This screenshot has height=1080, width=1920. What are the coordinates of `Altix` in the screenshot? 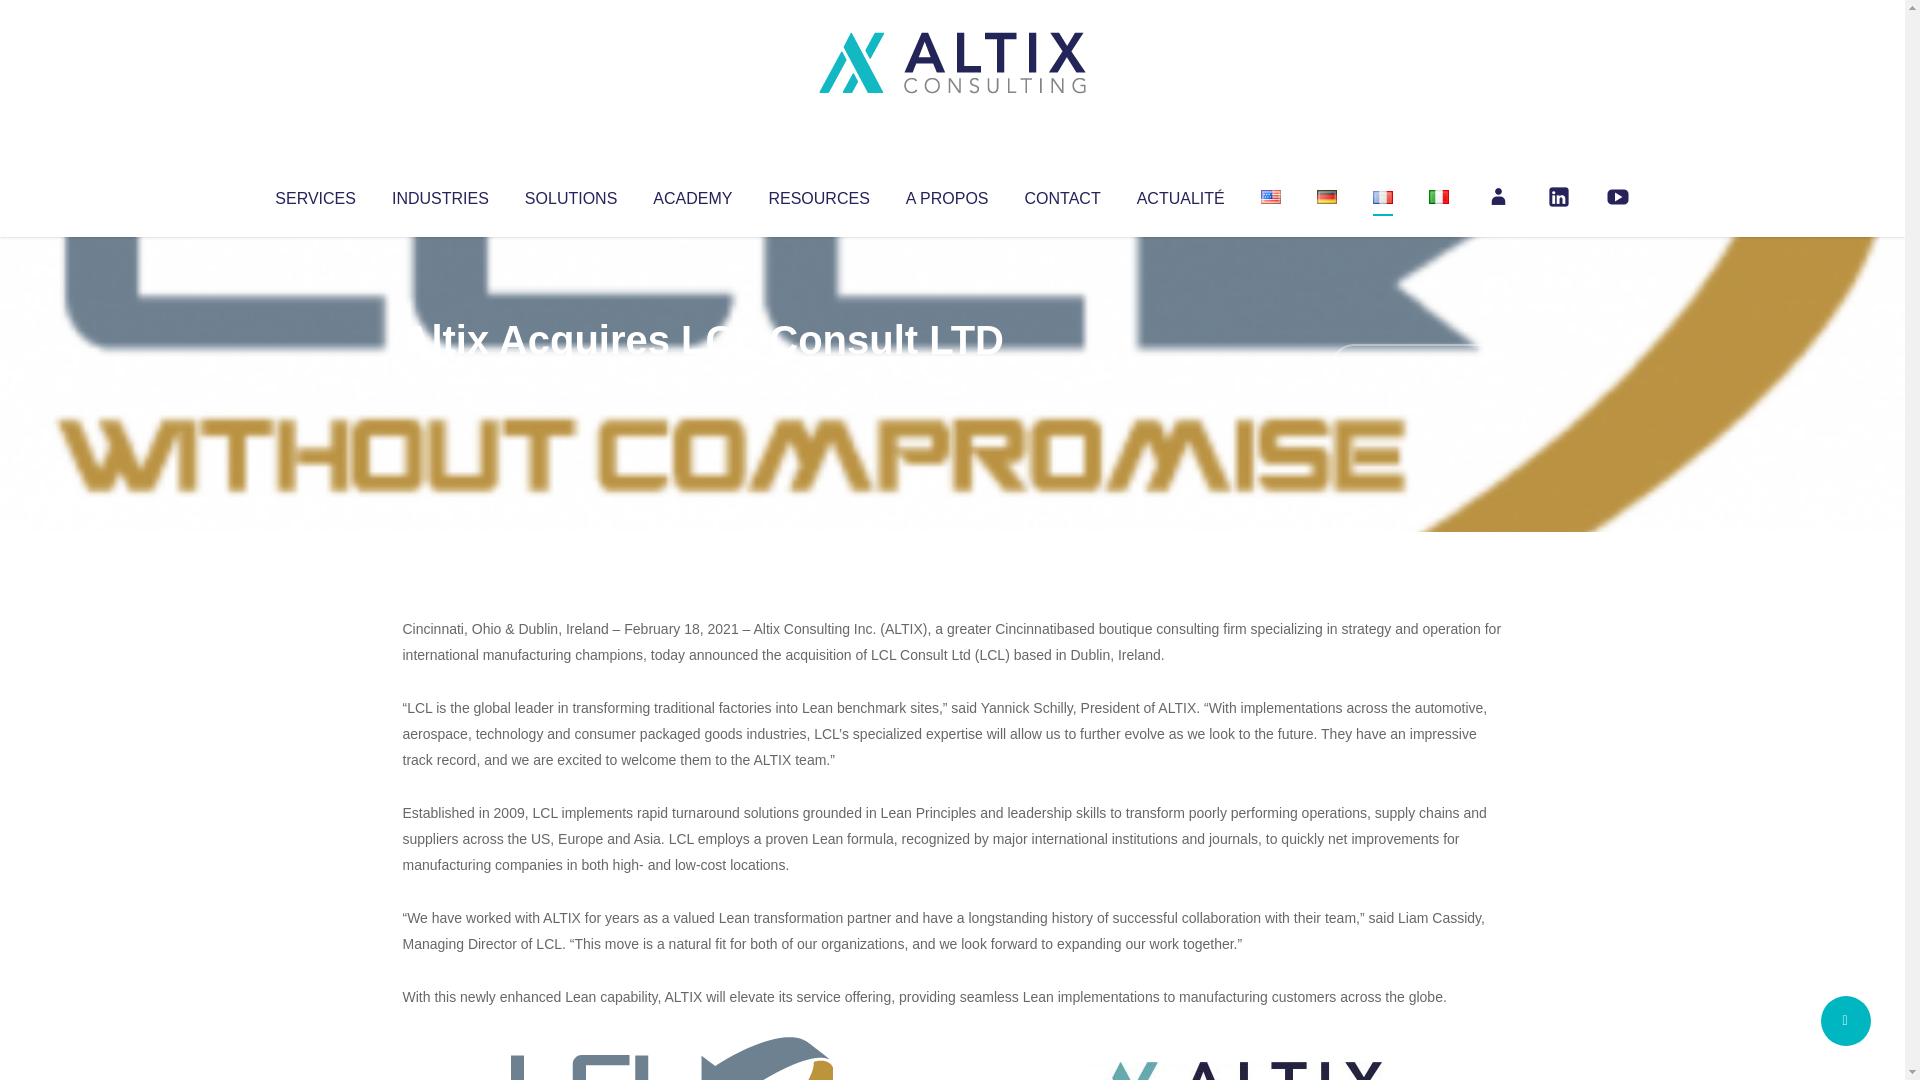 It's located at (440, 380).